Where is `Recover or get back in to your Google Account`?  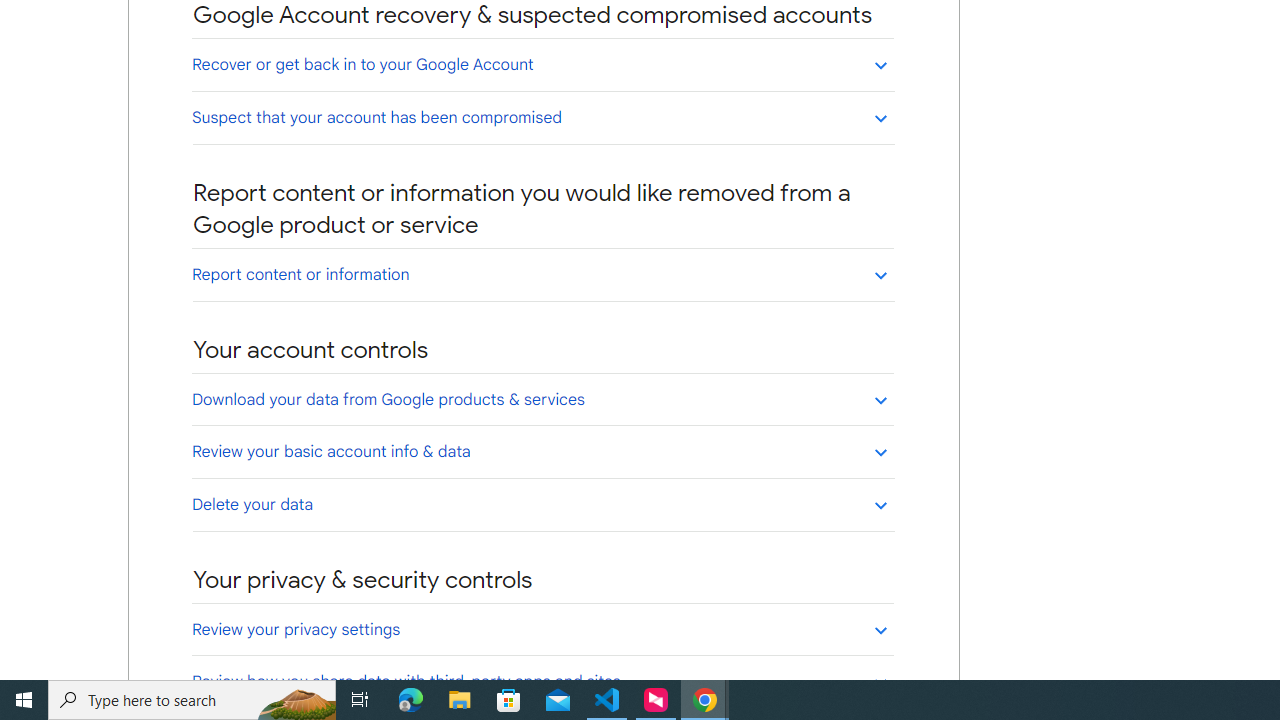
Recover or get back in to your Google Account is located at coordinates (542, 64).